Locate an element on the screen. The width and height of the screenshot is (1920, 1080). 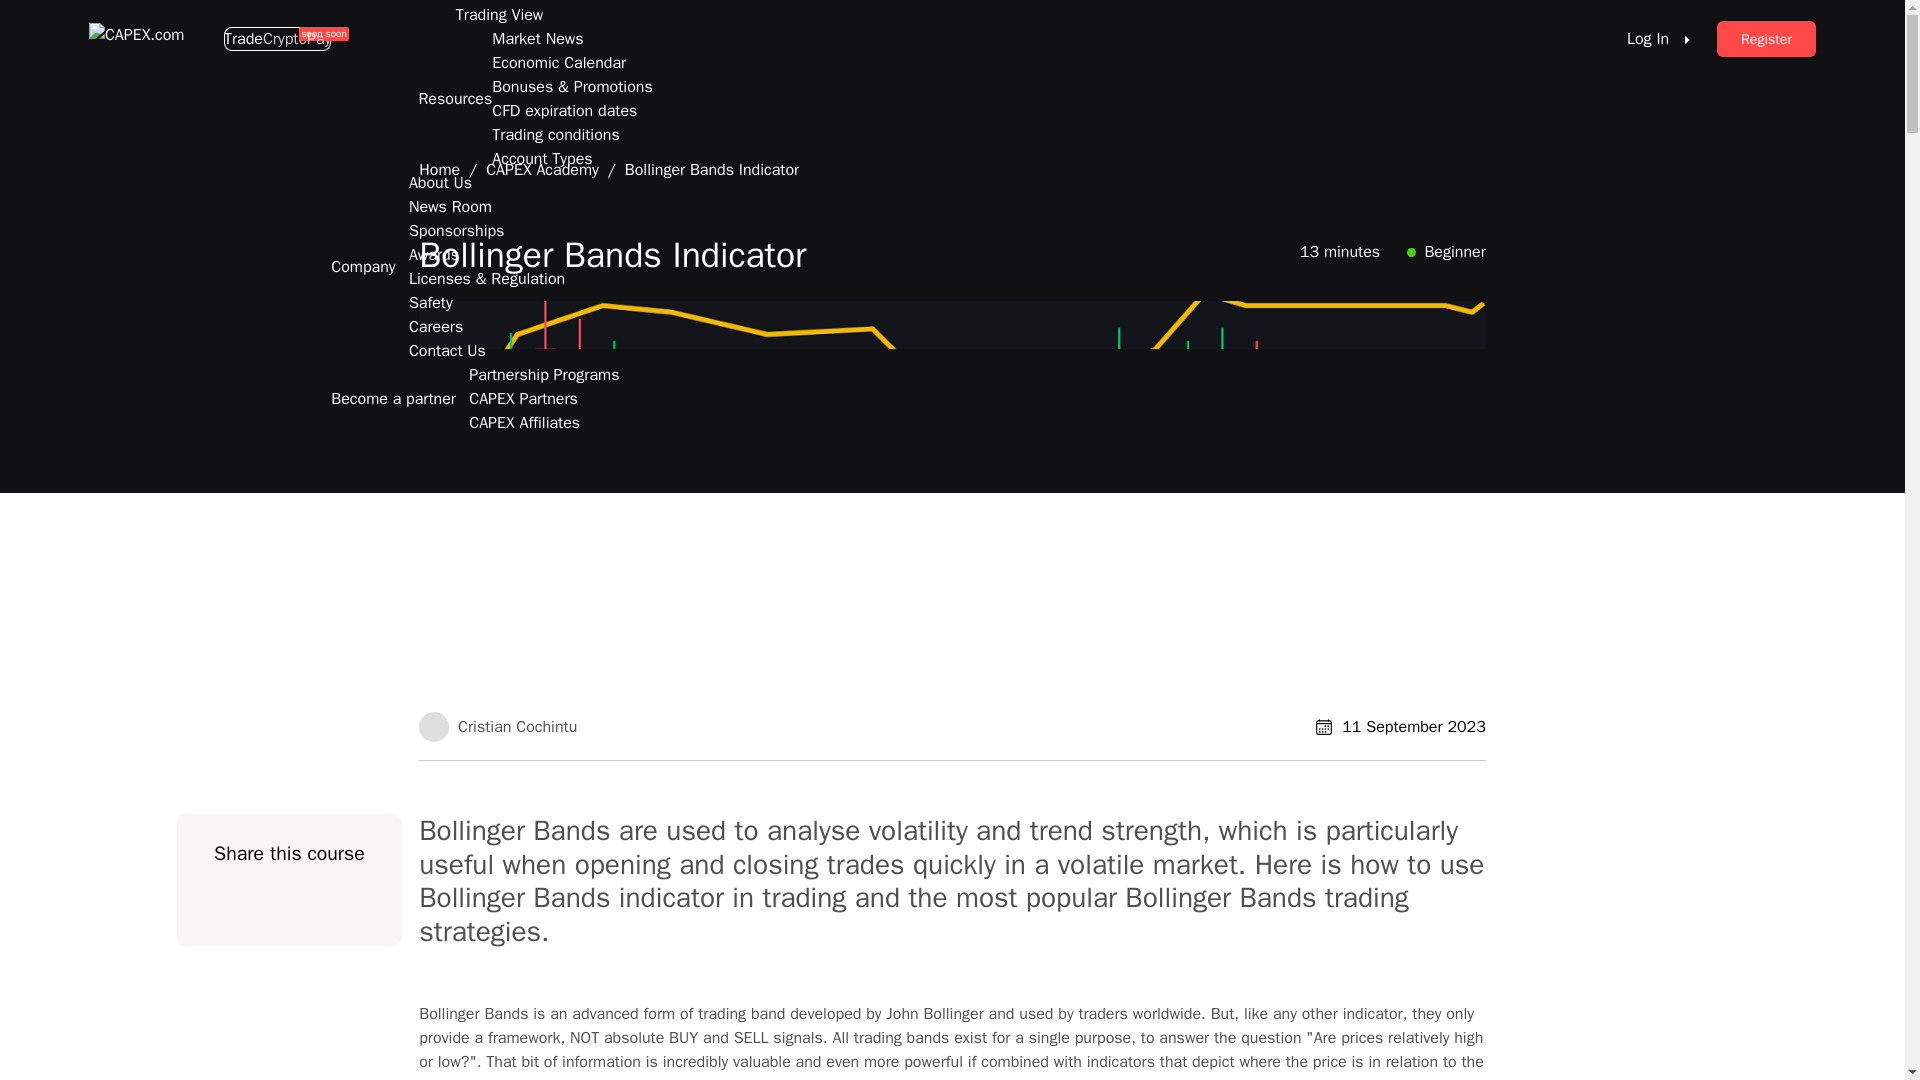
Trade is located at coordinates (244, 38).